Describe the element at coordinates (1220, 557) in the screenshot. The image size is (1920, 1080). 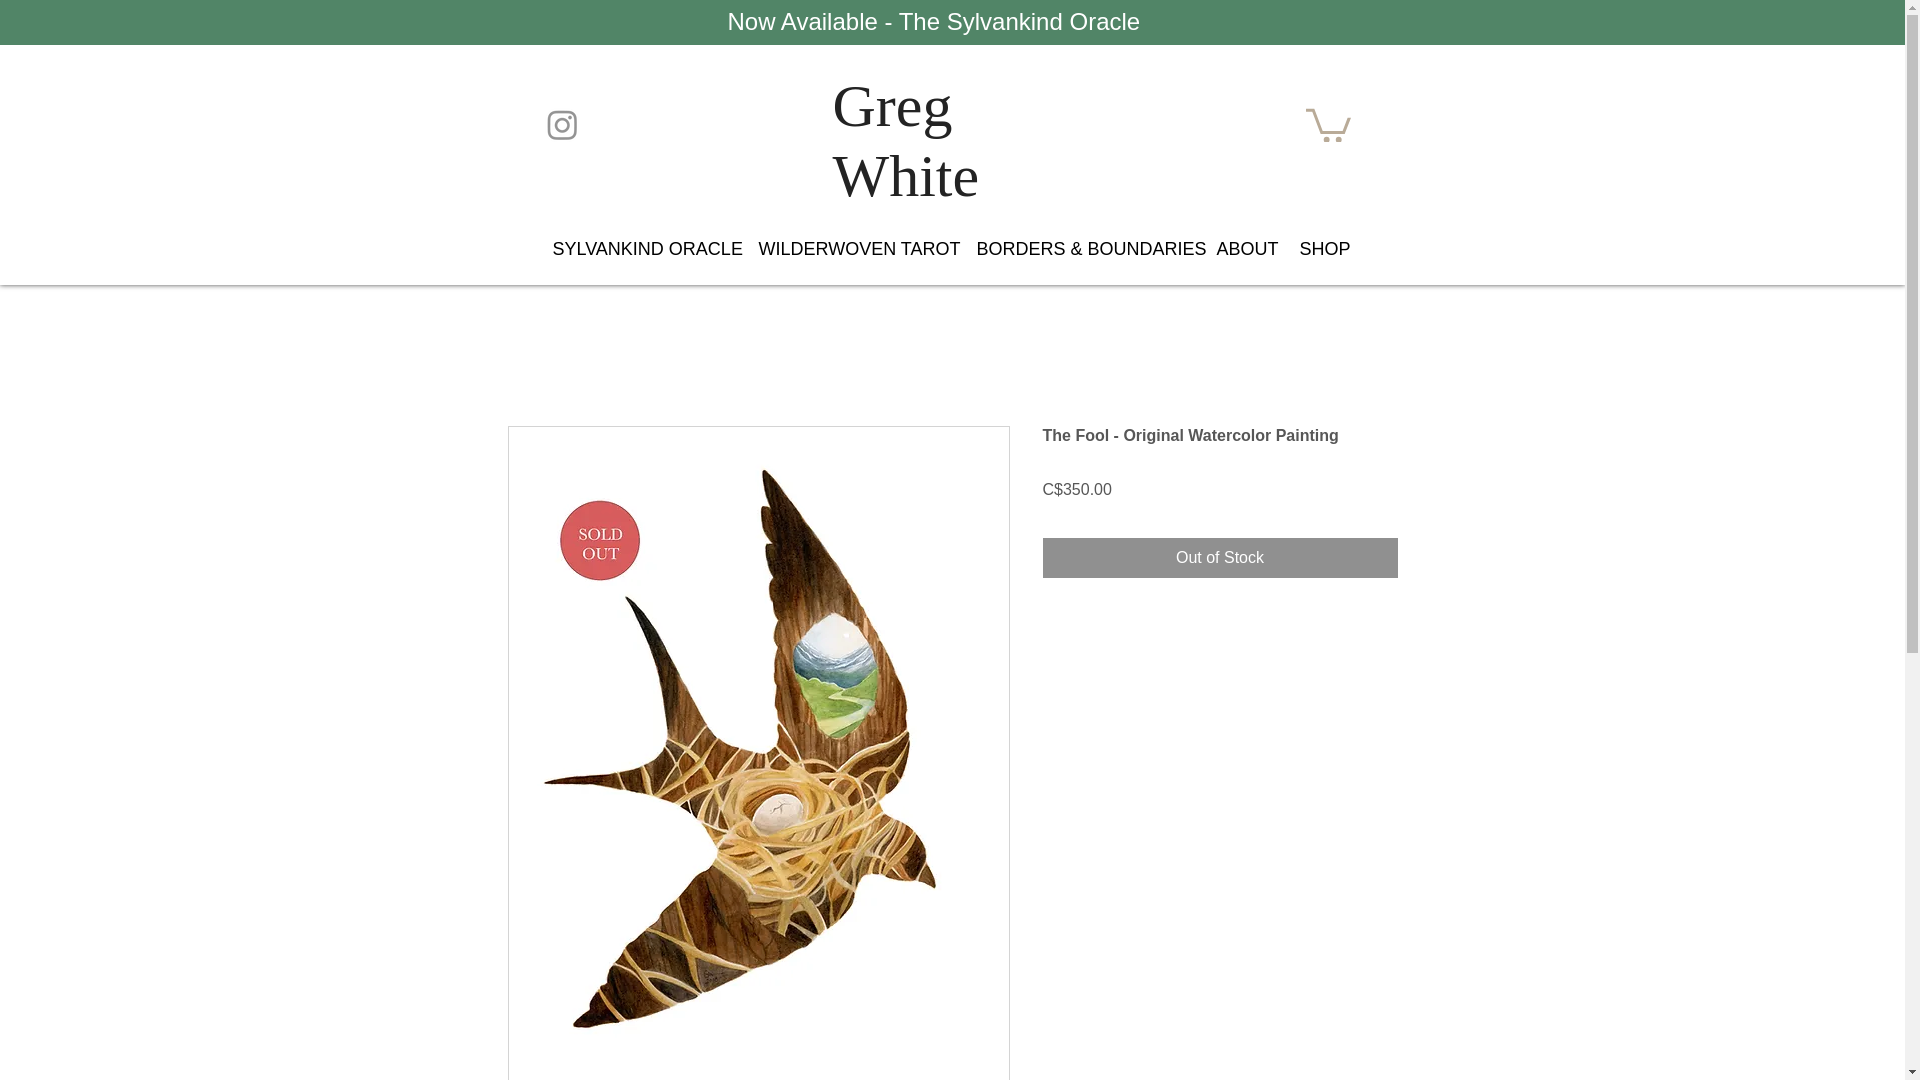
I see `Out of Stock` at that location.